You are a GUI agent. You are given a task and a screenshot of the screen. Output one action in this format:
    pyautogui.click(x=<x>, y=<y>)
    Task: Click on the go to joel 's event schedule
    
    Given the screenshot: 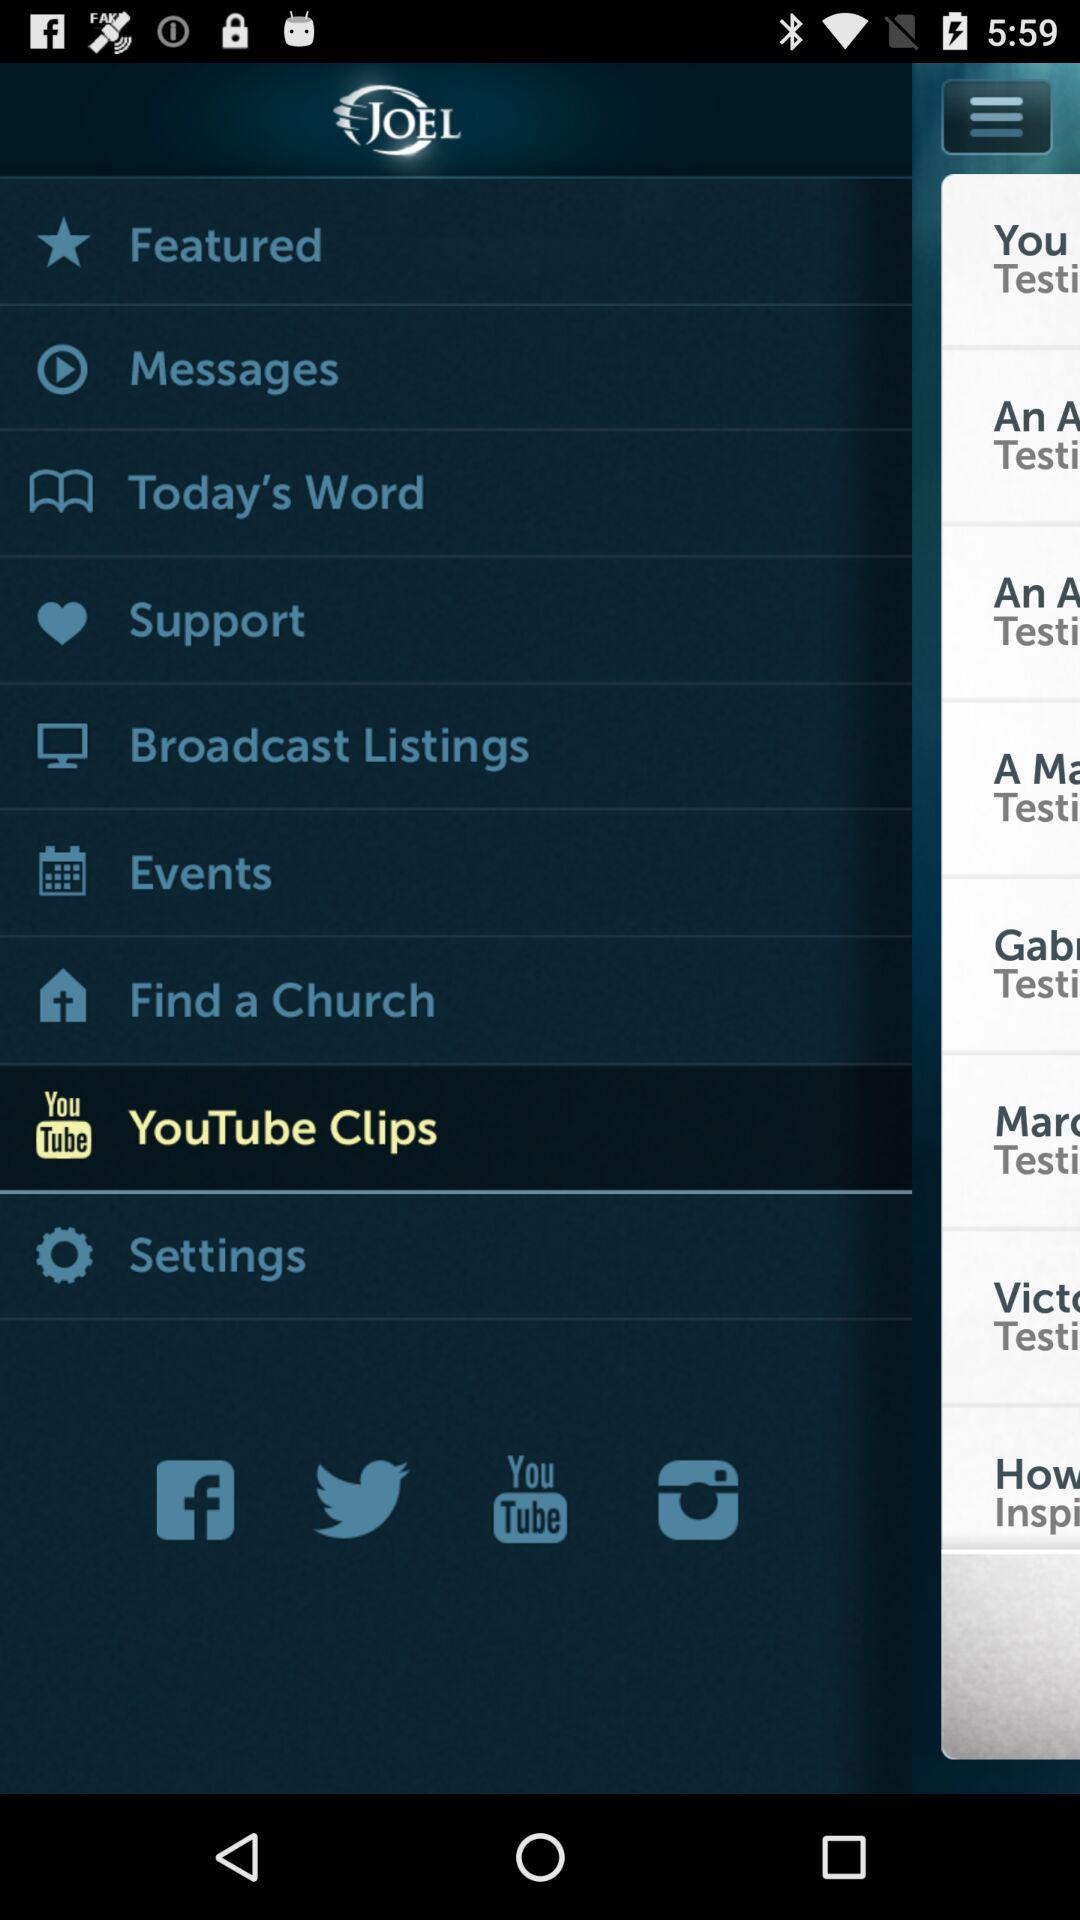 What is the action you would take?
    pyautogui.click(x=456, y=875)
    